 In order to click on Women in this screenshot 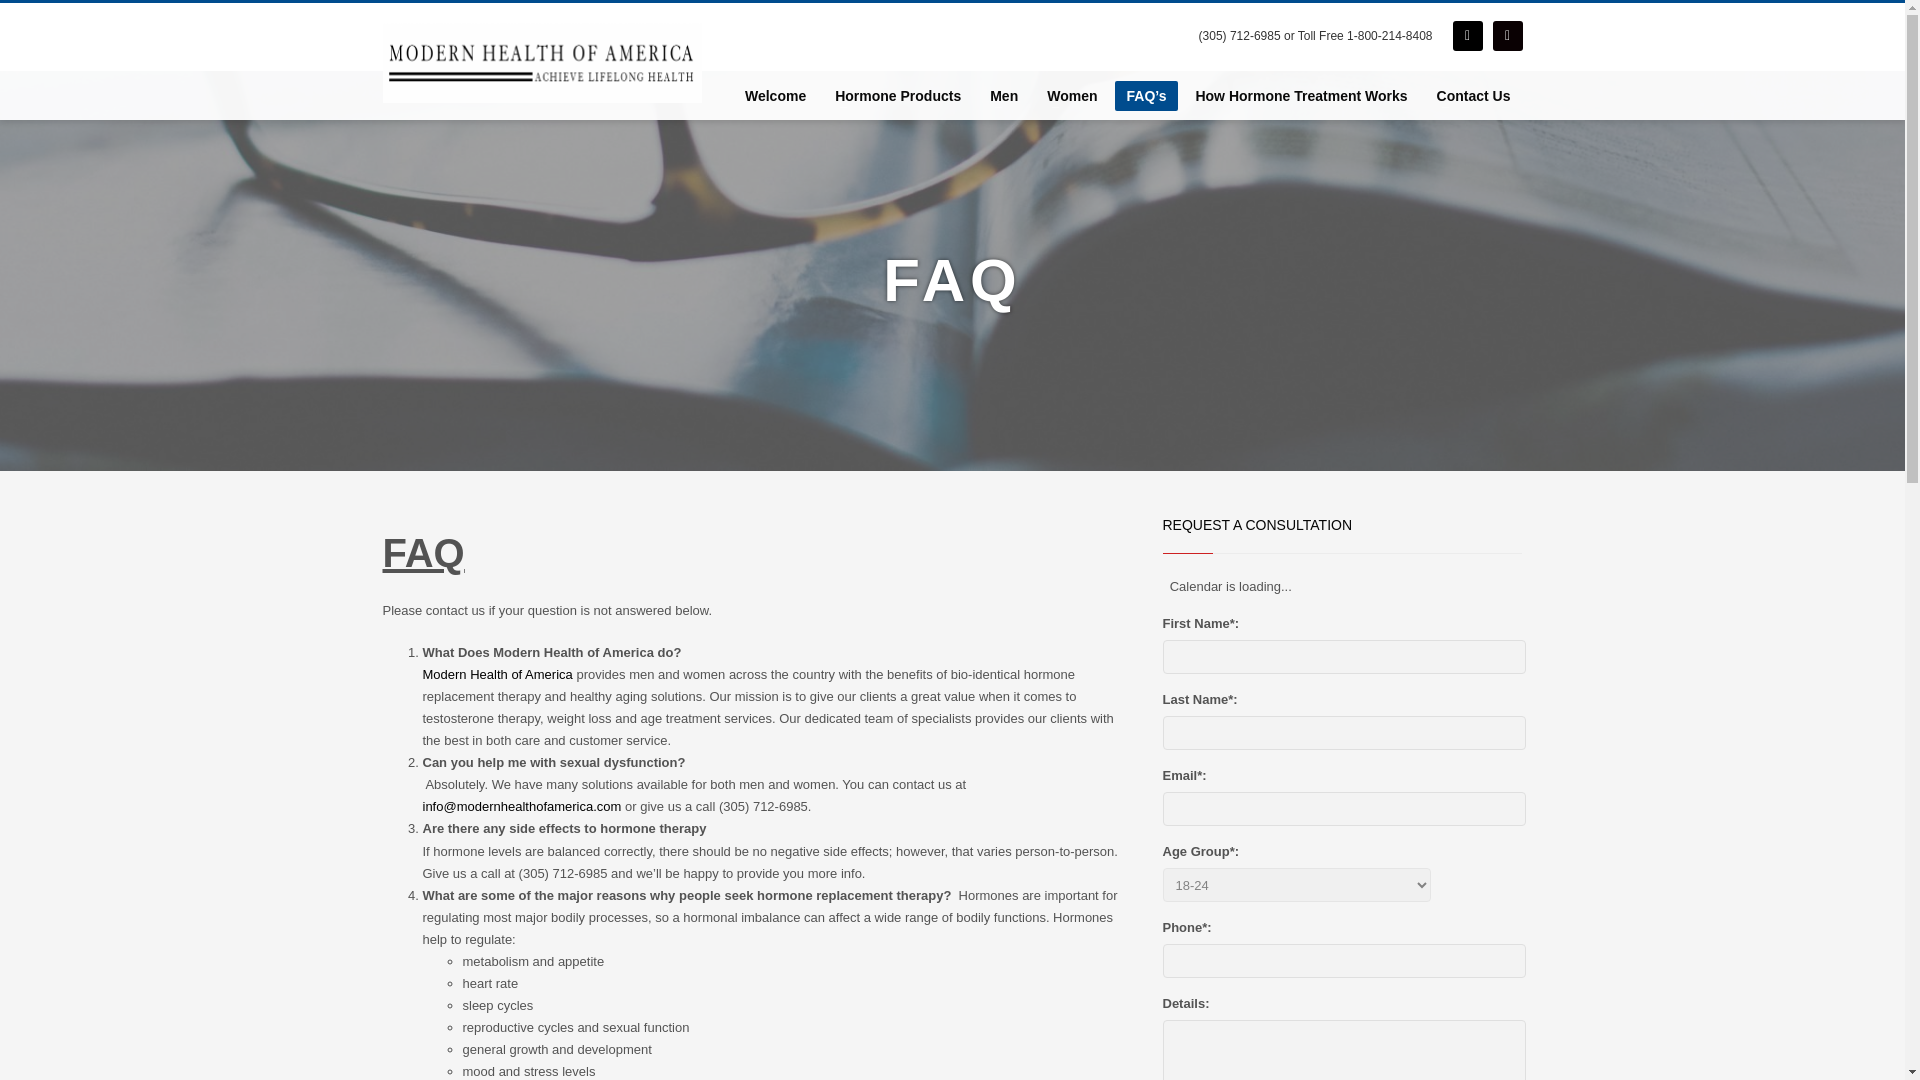, I will do `click(1072, 95)`.